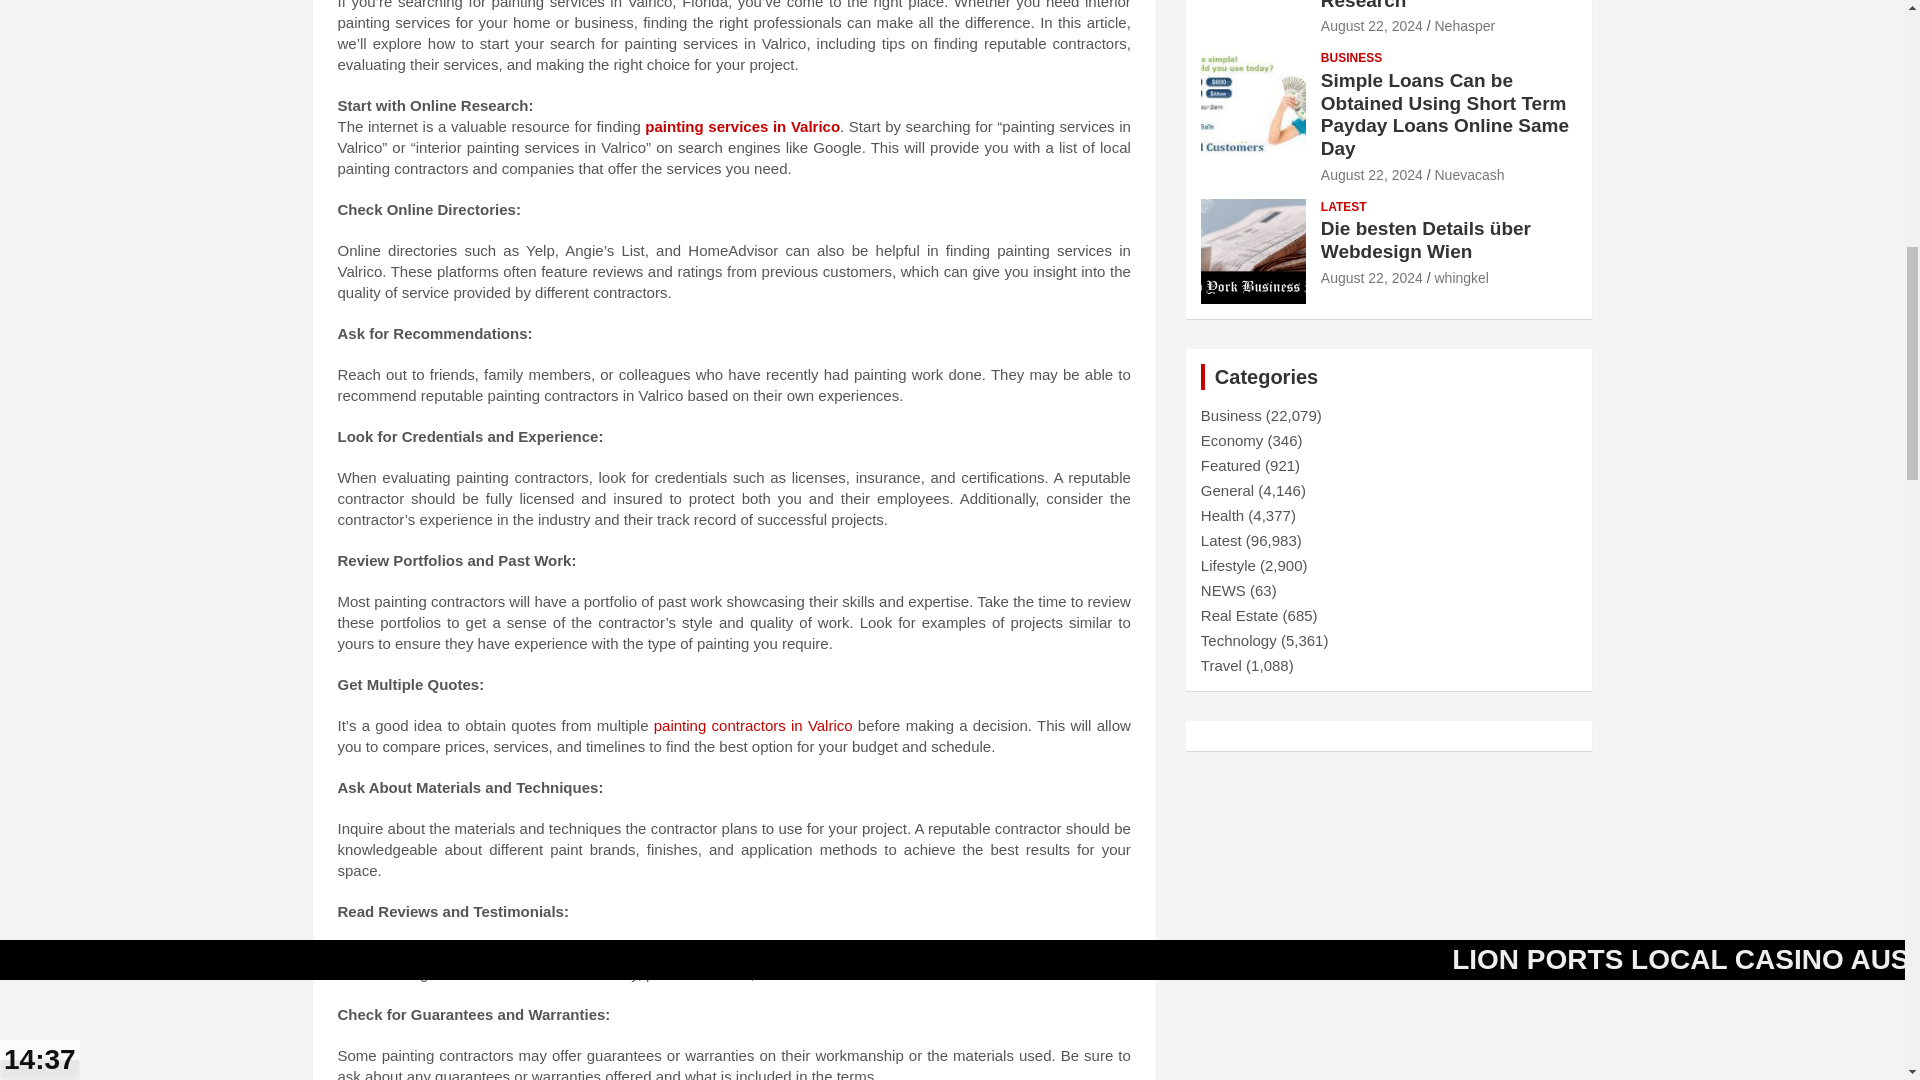 The height and width of the screenshot is (1080, 1920). What do you see at coordinates (753, 726) in the screenshot?
I see `painting contractors in Valrico` at bounding box center [753, 726].